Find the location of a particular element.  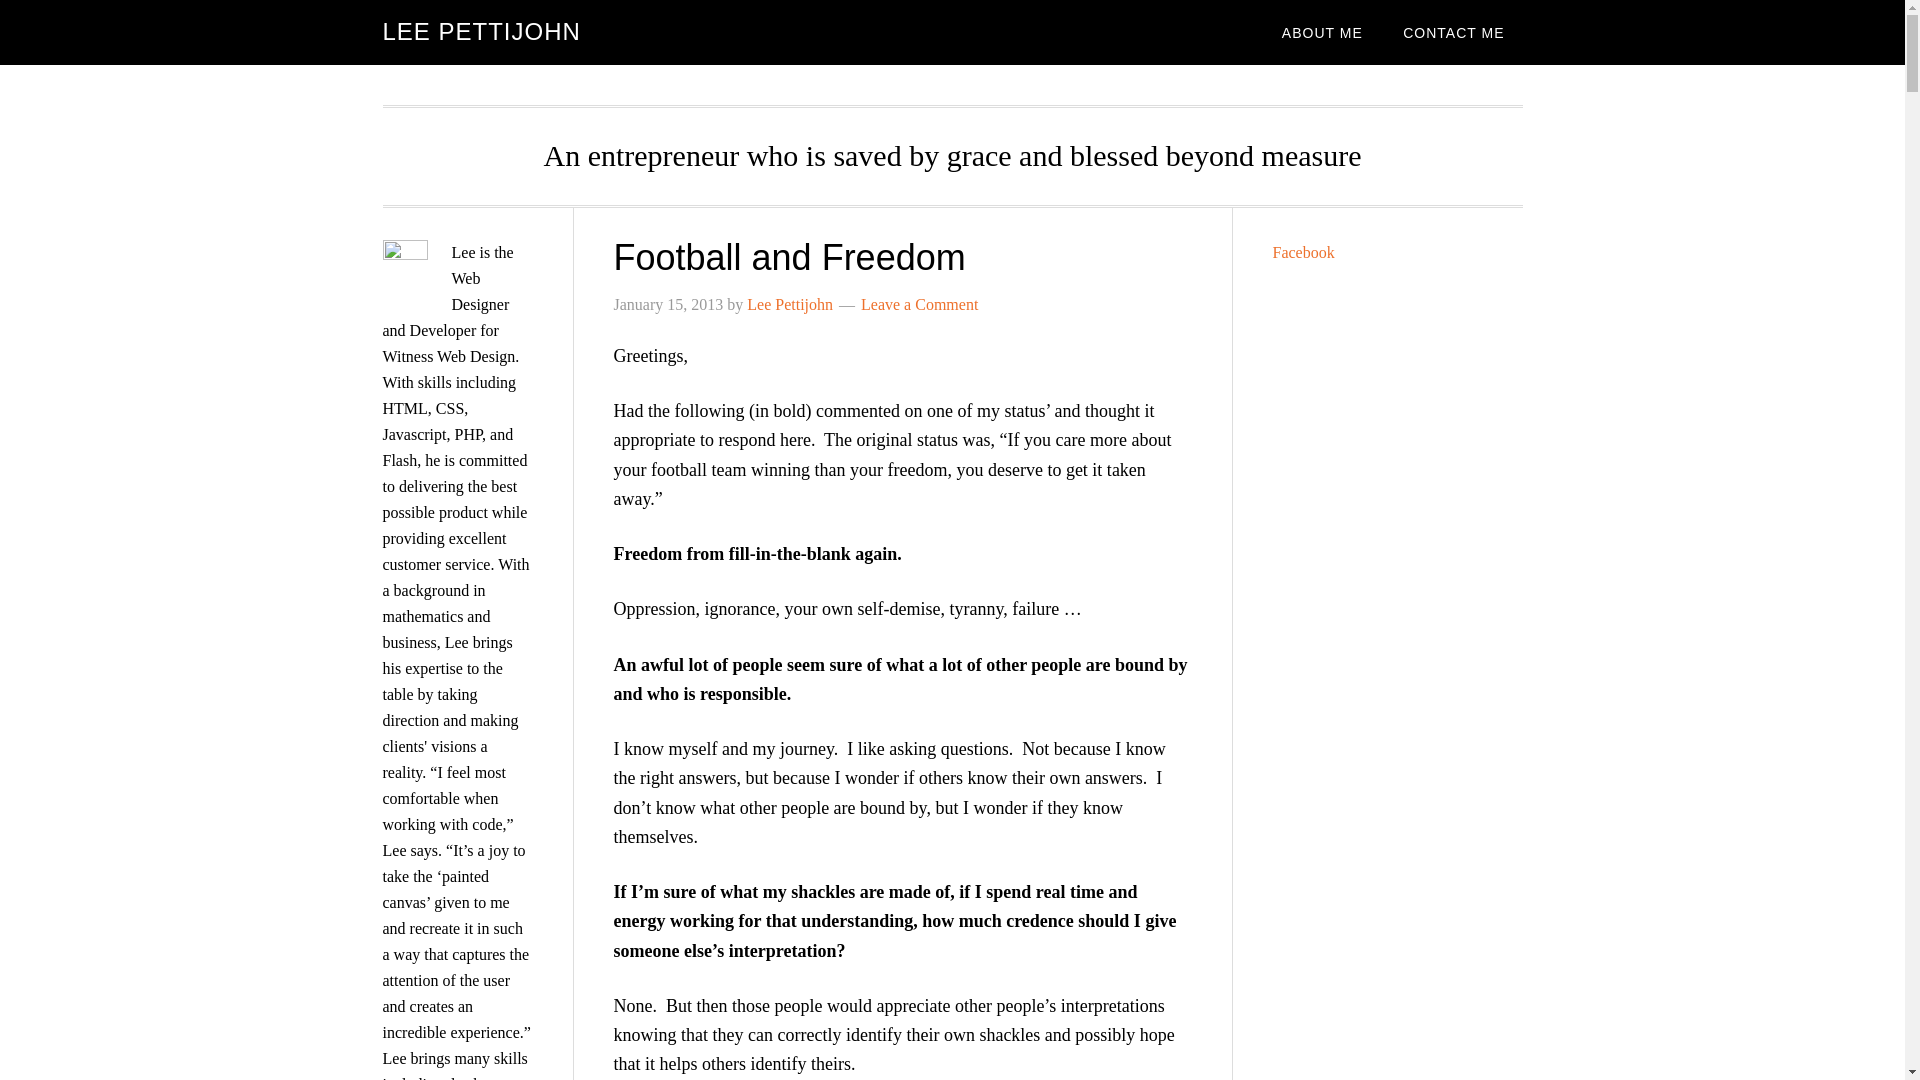

CONTACT ME is located at coordinates (1453, 32).